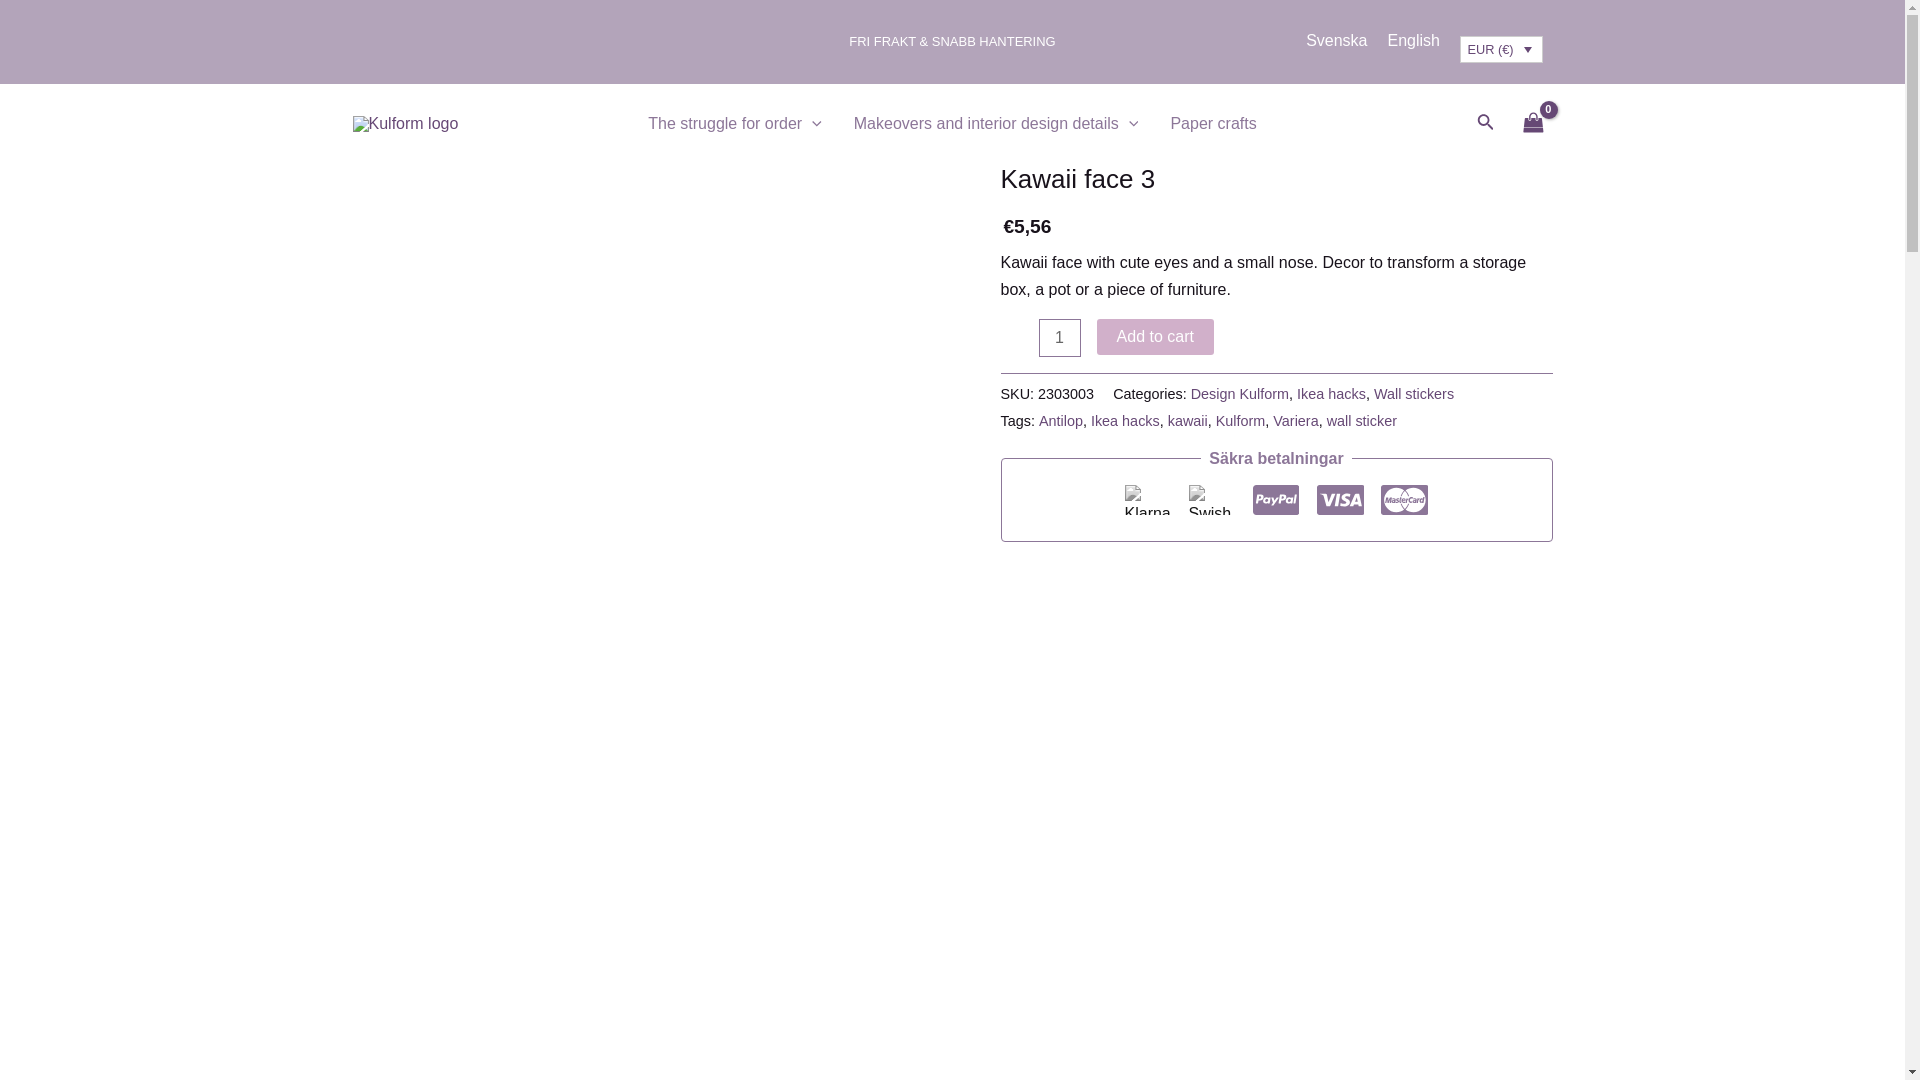 This screenshot has width=1920, height=1080. Describe the element at coordinates (1239, 393) in the screenshot. I see `Design Kulform` at that location.